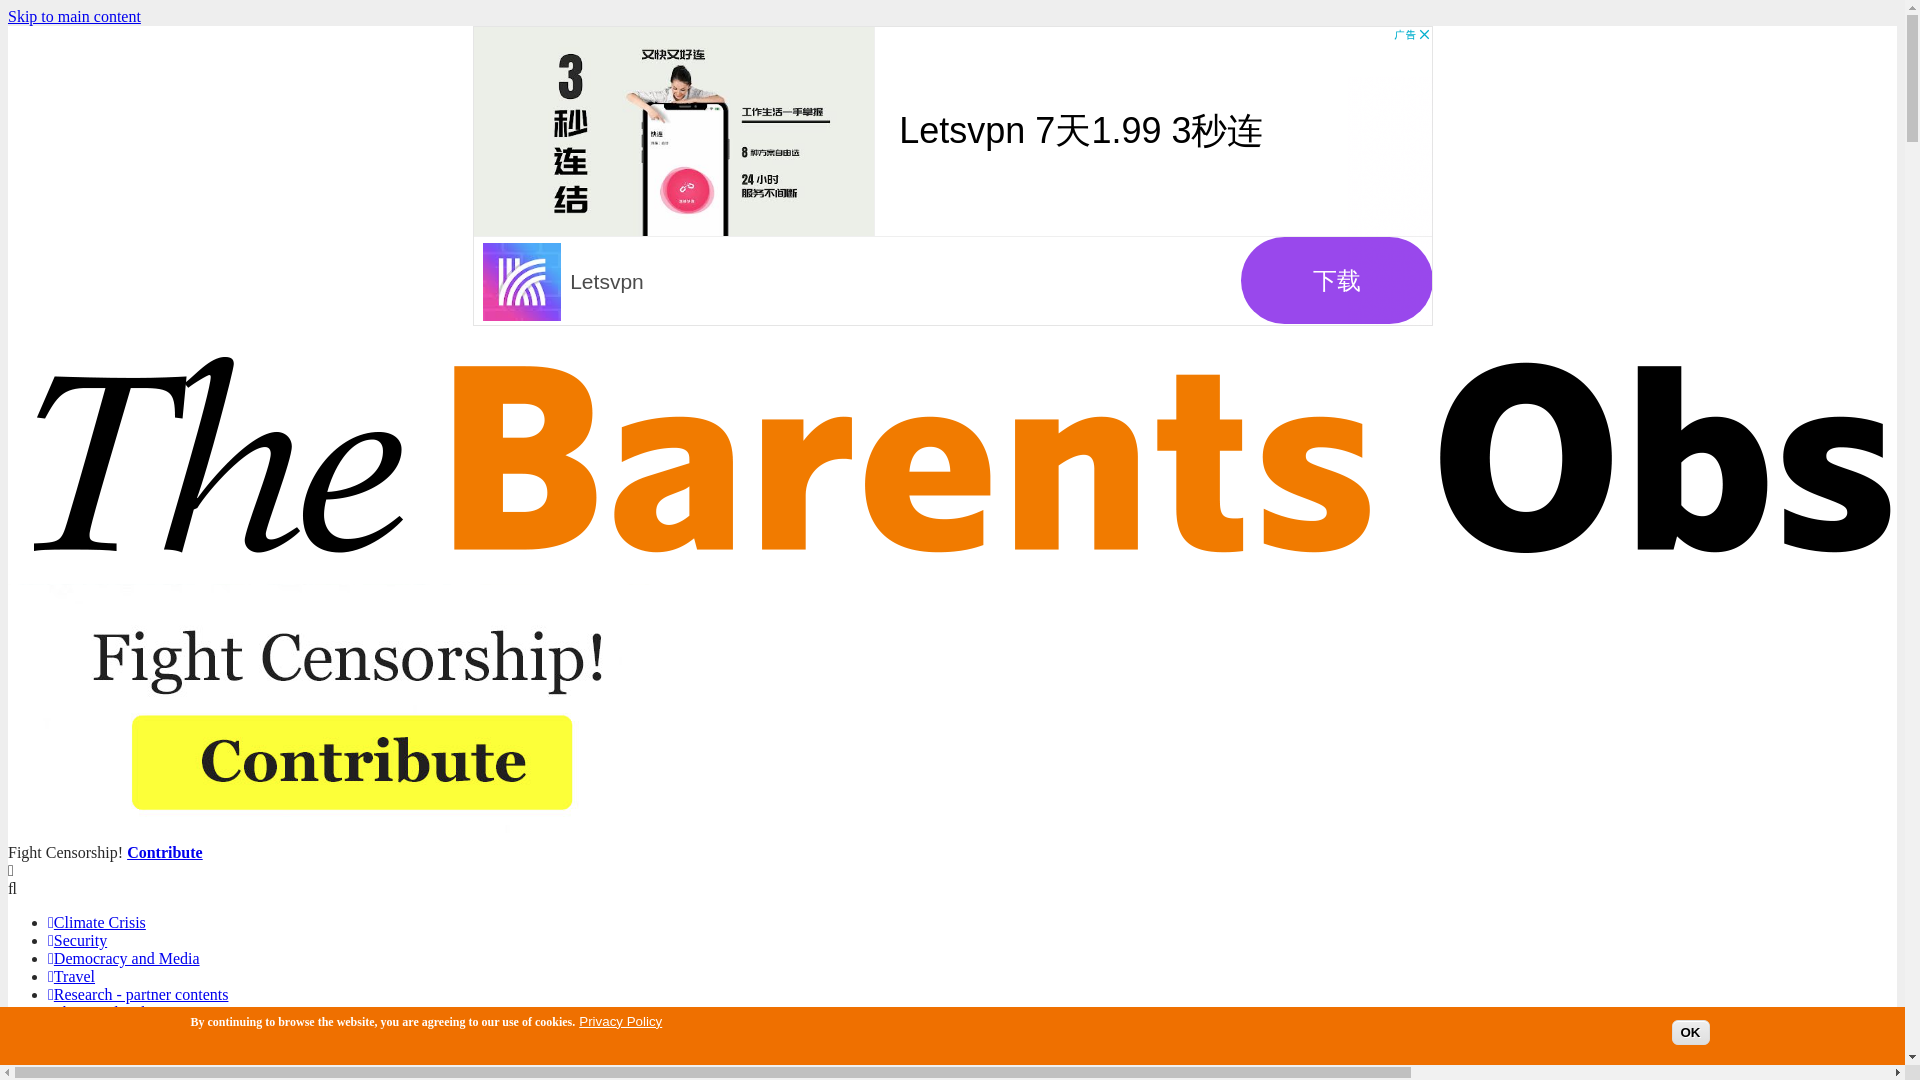  What do you see at coordinates (164, 852) in the screenshot?
I see `Contribute` at bounding box center [164, 852].